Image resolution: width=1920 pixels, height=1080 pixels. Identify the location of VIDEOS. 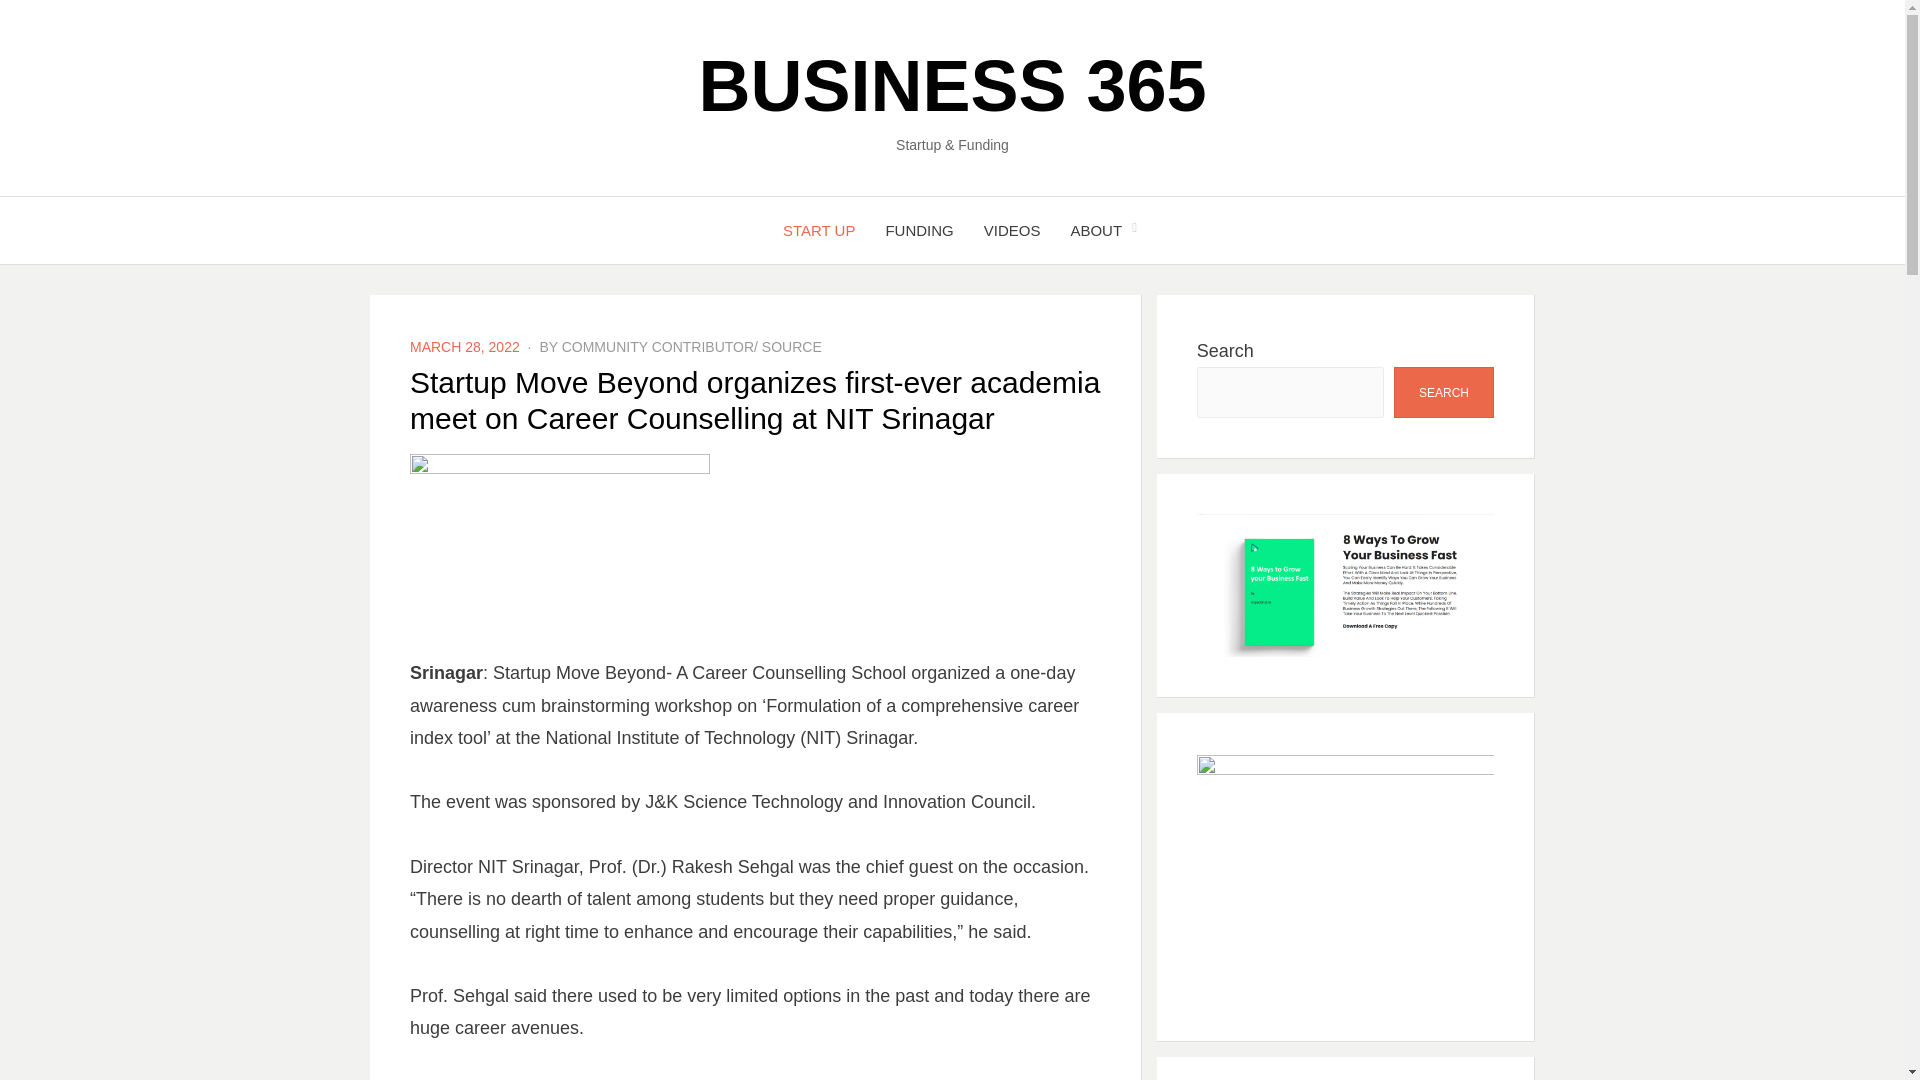
(1012, 230).